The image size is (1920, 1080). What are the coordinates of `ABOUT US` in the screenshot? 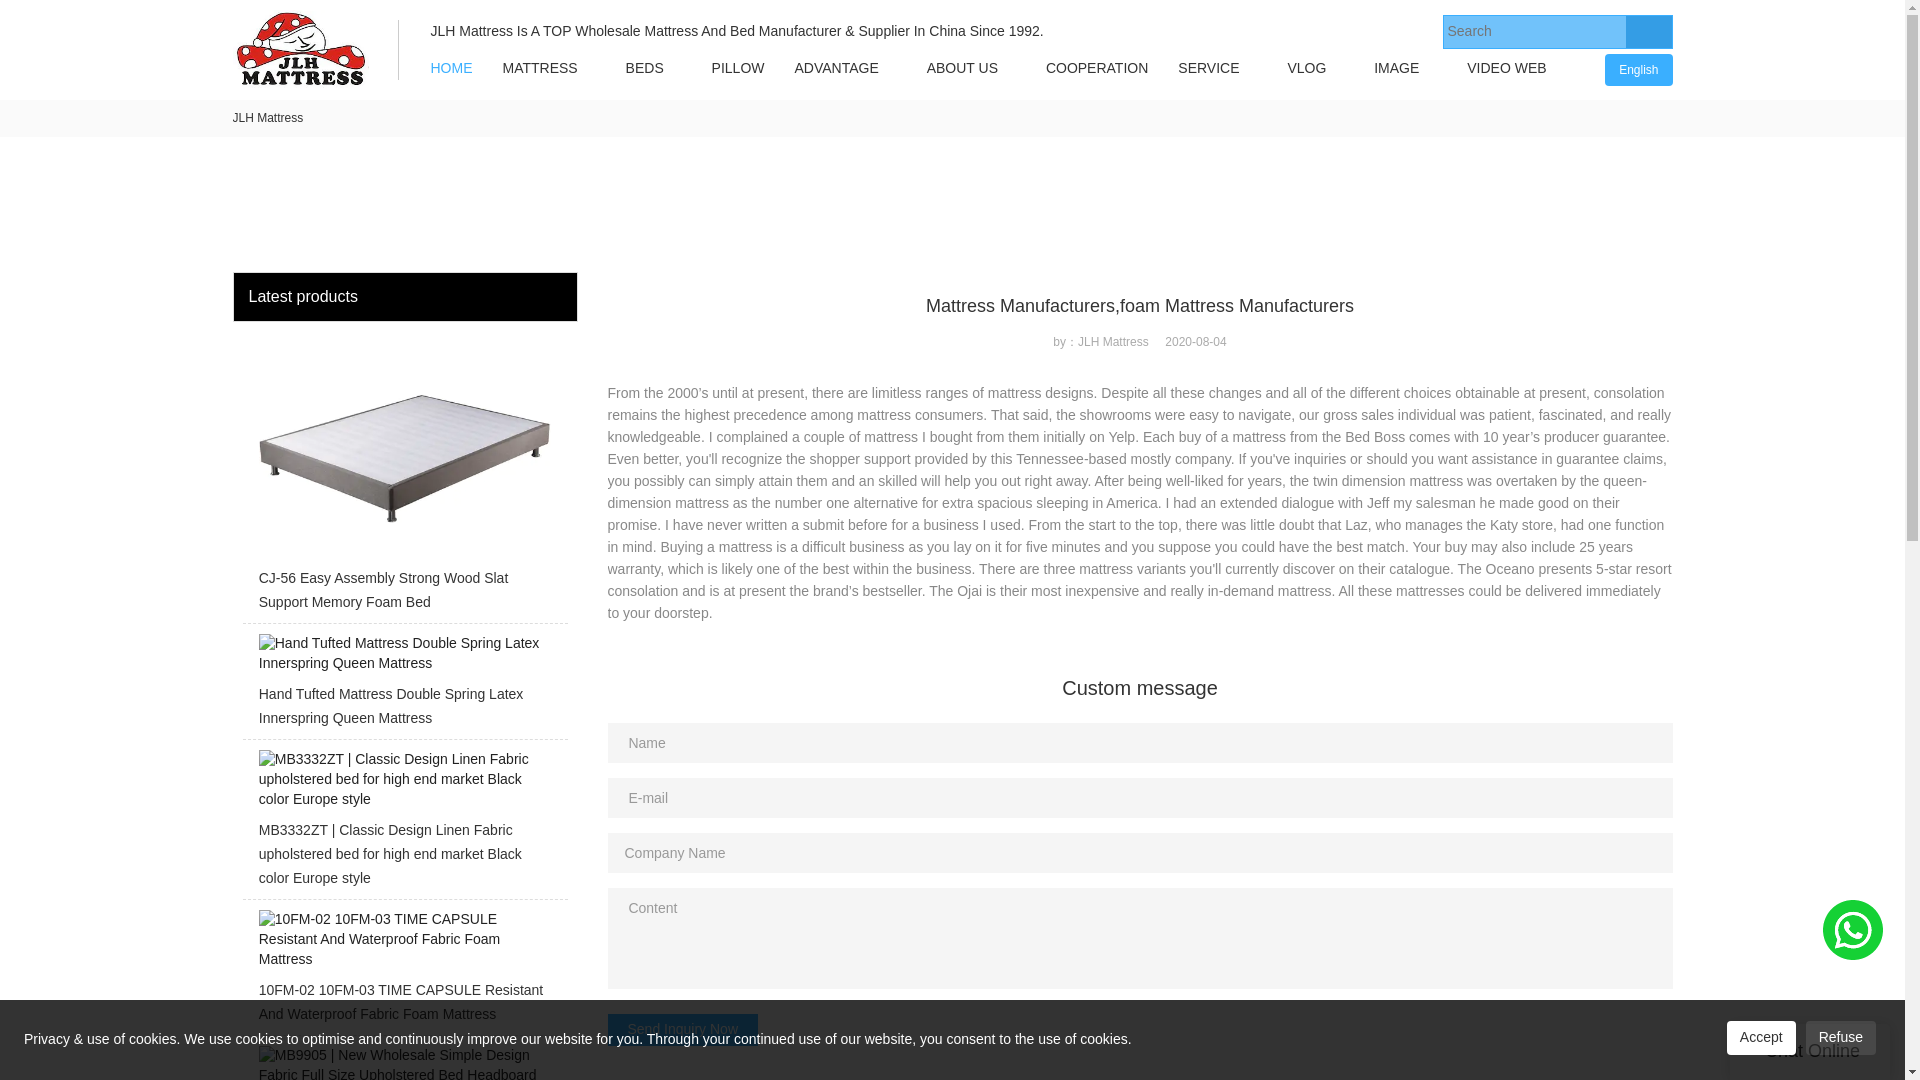 It's located at (962, 68).